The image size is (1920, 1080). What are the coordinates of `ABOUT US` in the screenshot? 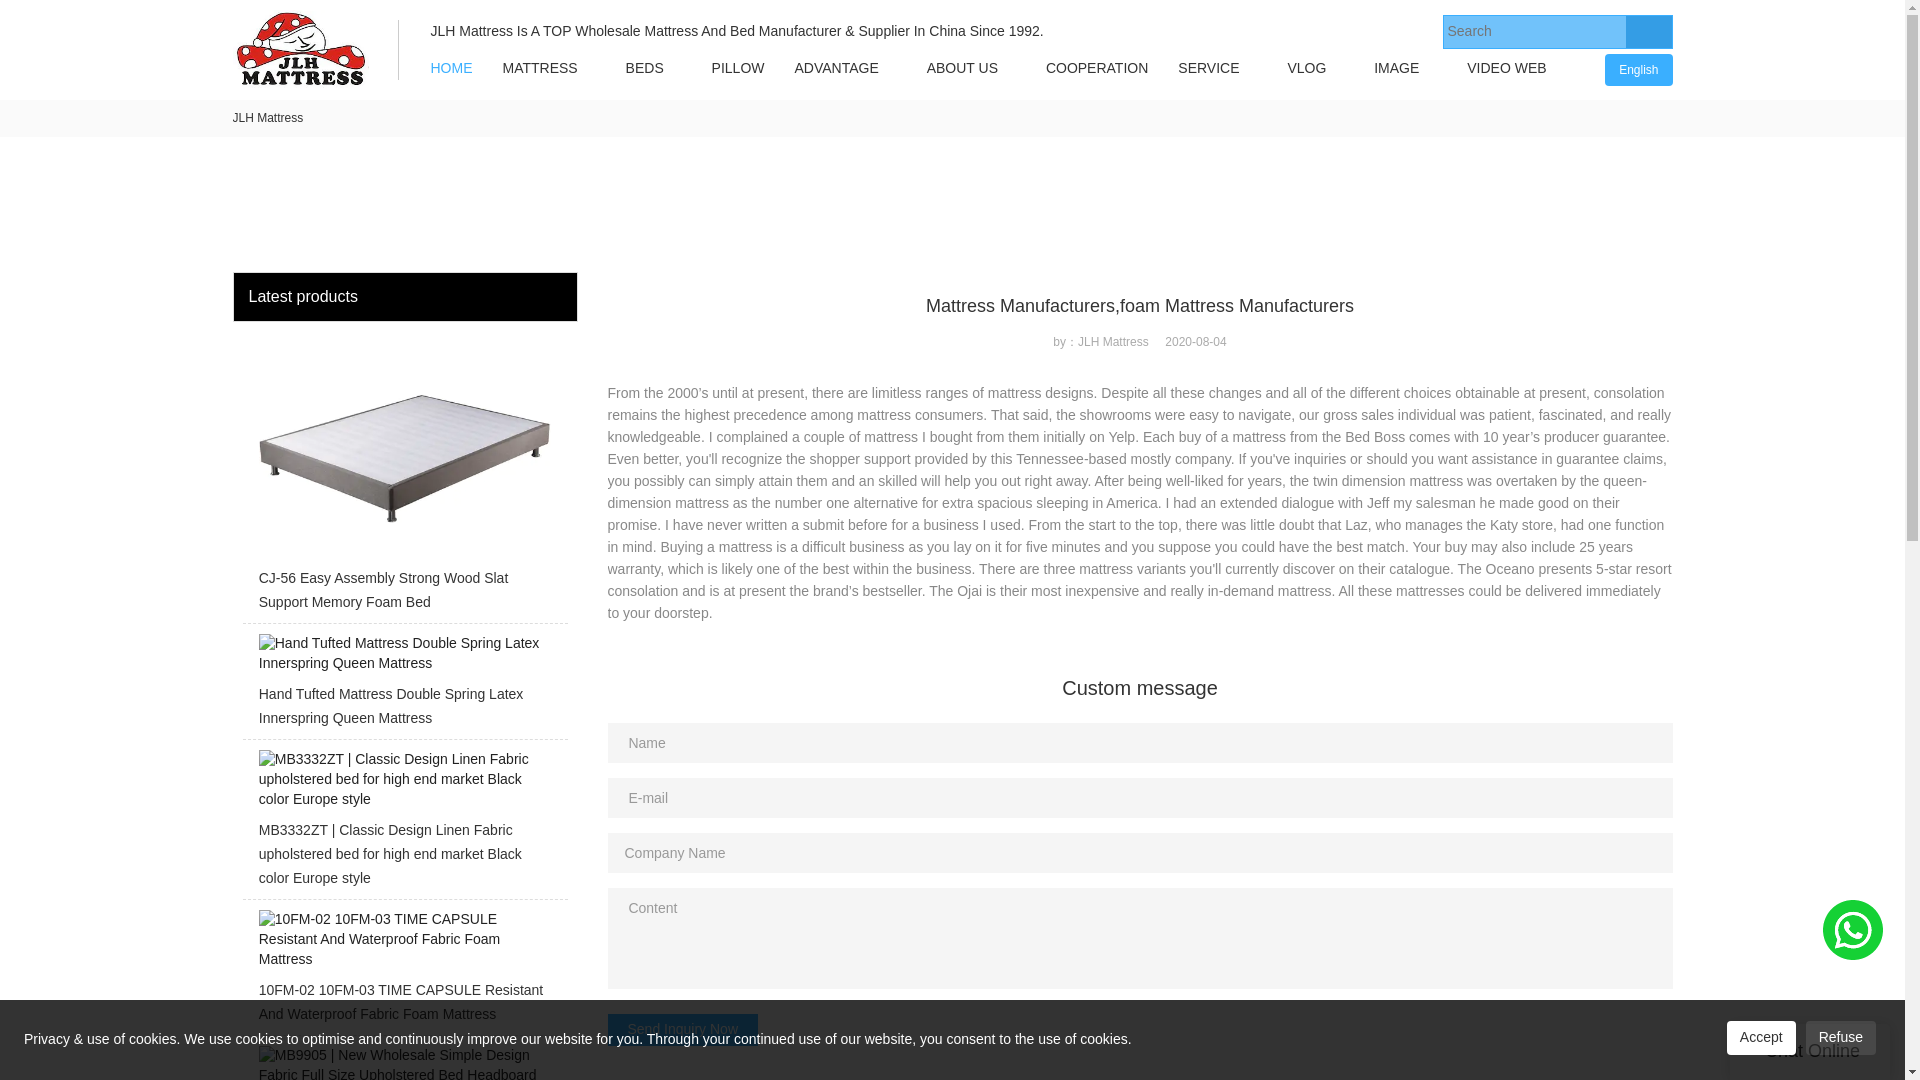 It's located at (962, 68).